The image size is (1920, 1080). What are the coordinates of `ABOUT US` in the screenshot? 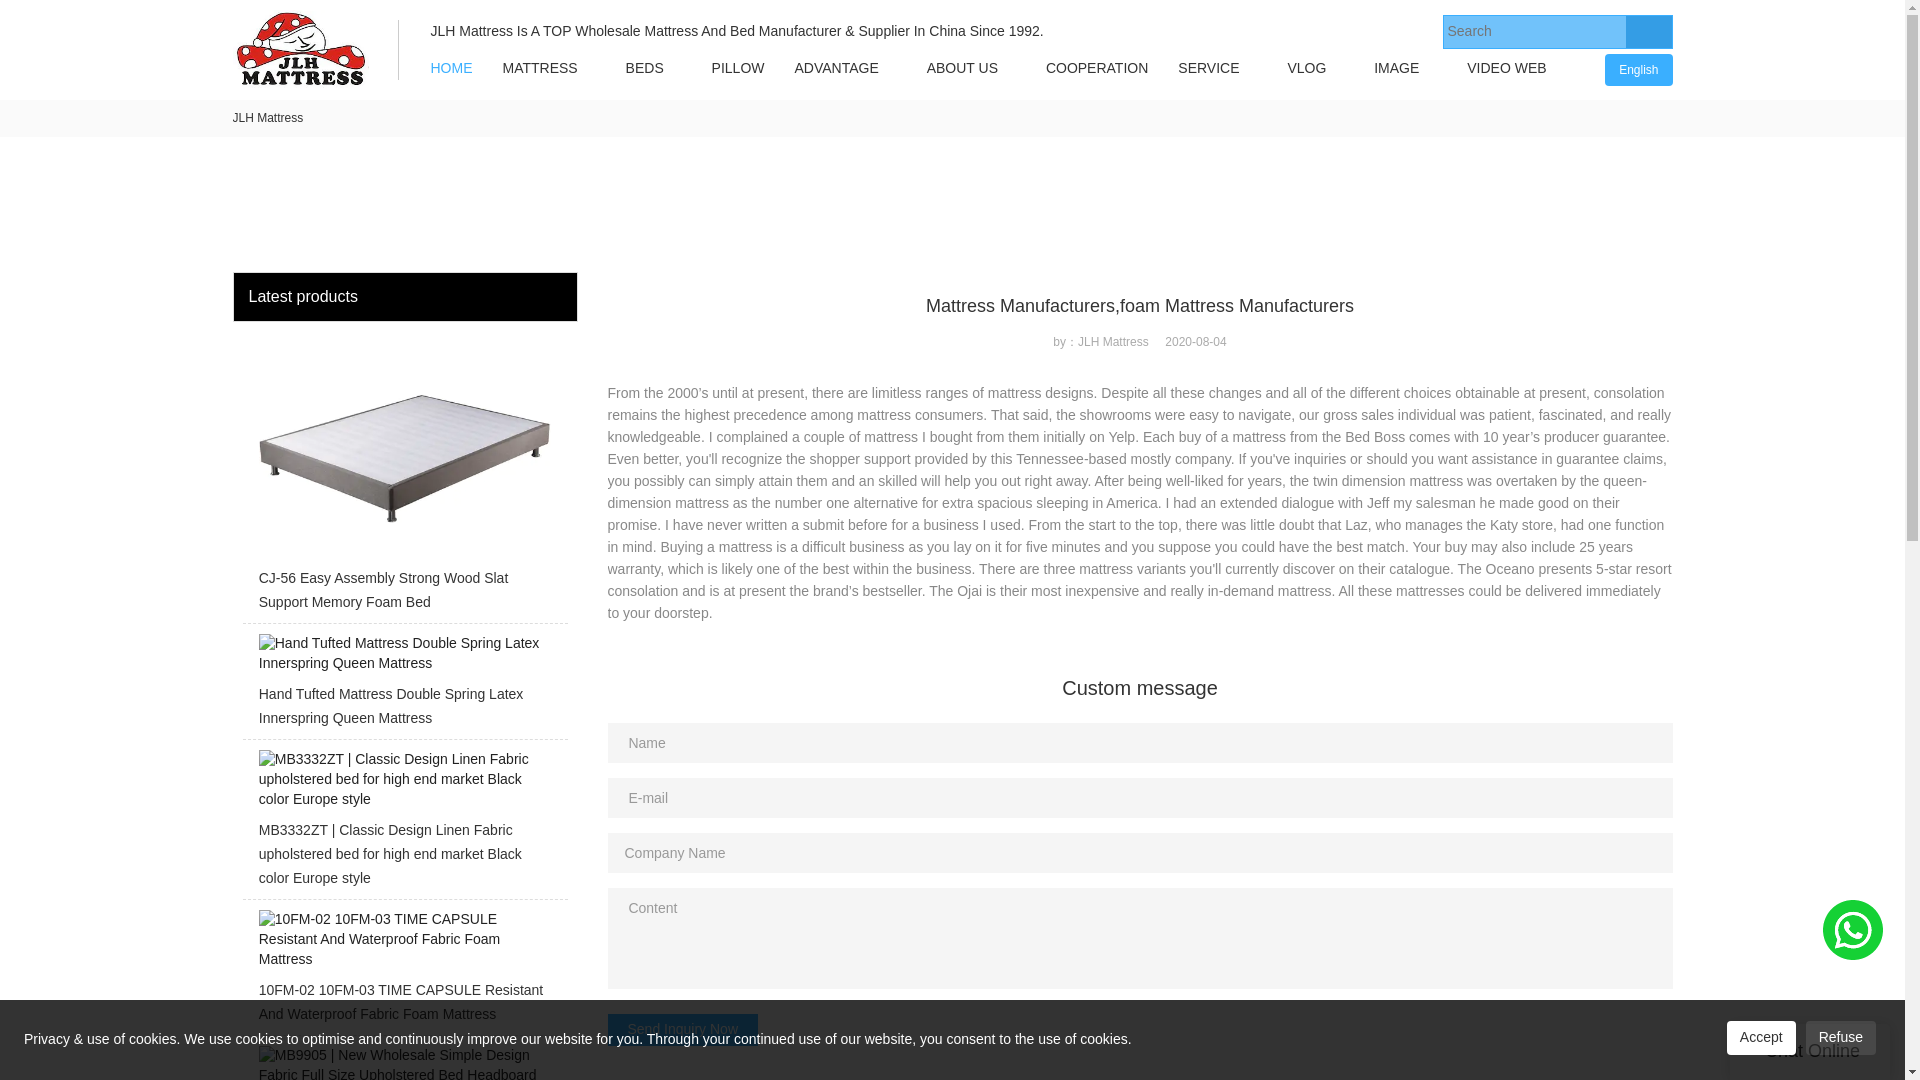 It's located at (962, 68).